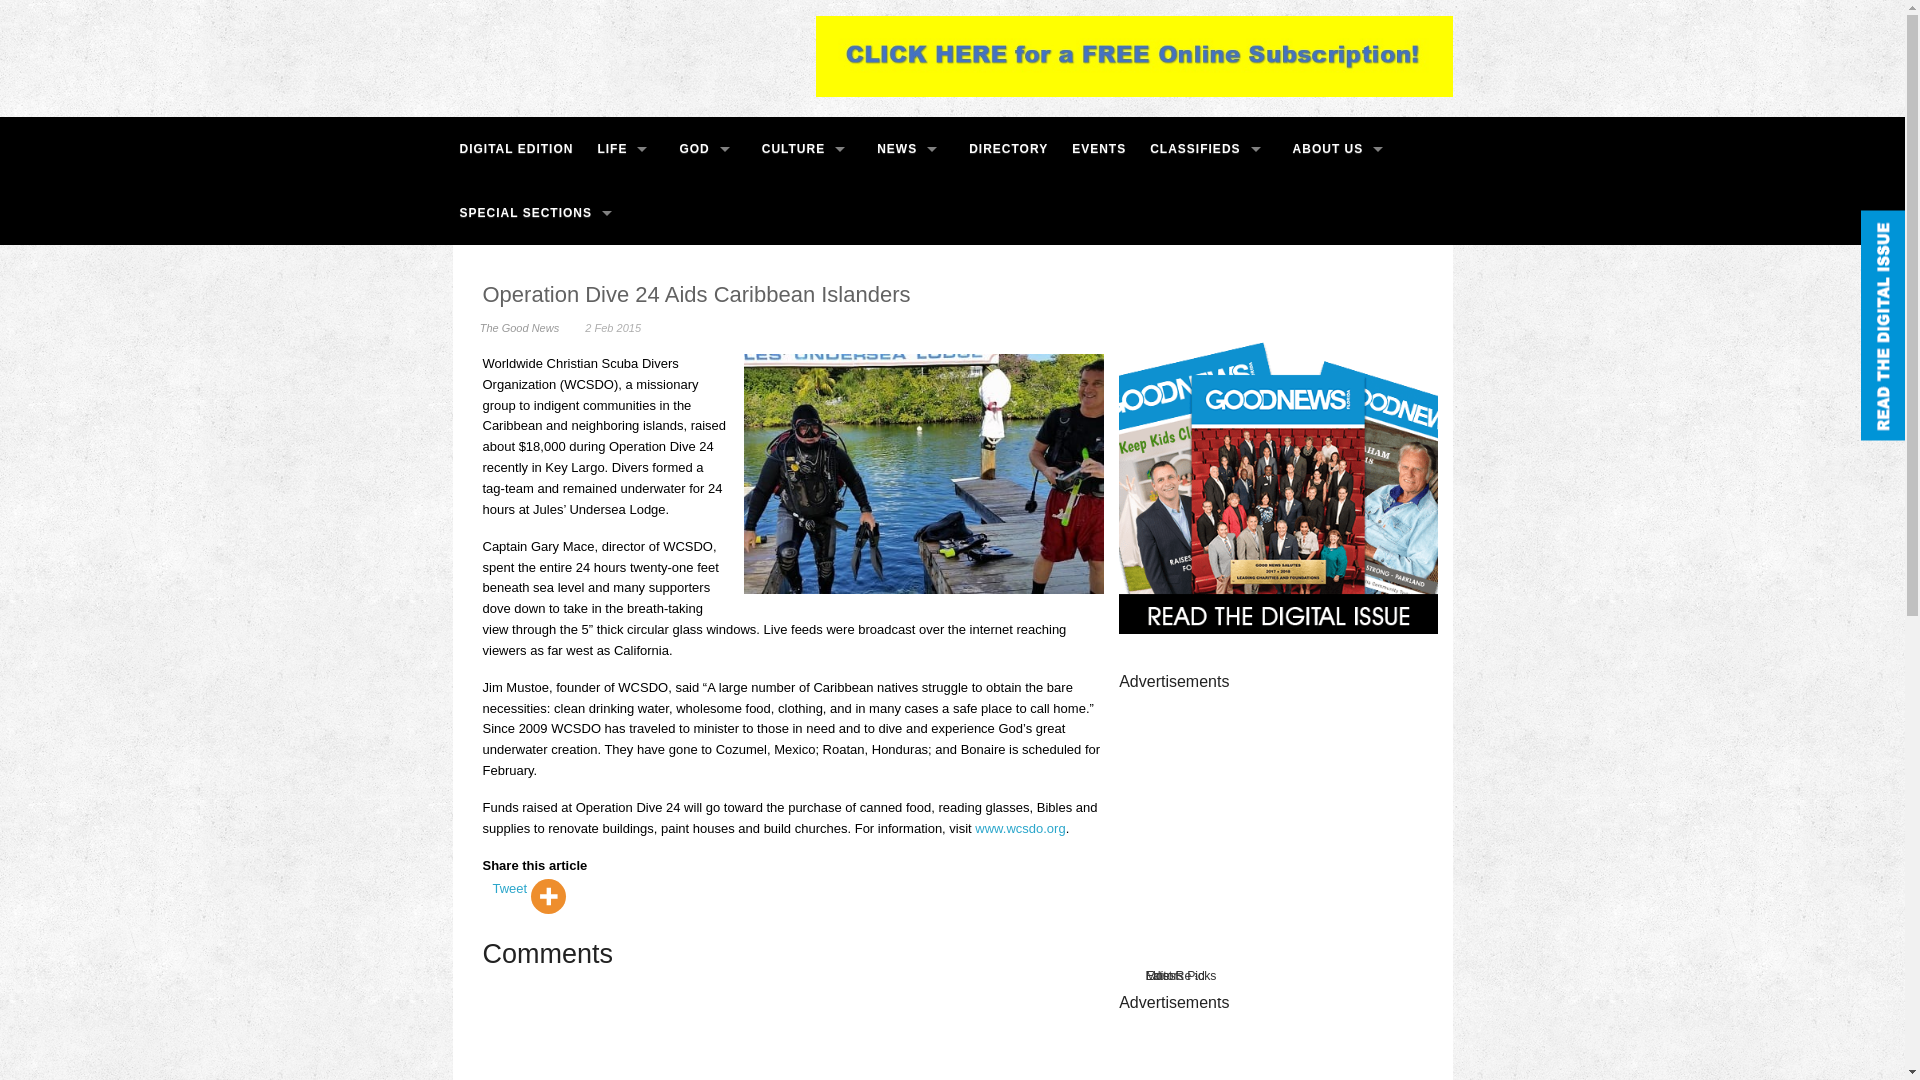  What do you see at coordinates (614, 48) in the screenshot?
I see `Good News Christian News` at bounding box center [614, 48].